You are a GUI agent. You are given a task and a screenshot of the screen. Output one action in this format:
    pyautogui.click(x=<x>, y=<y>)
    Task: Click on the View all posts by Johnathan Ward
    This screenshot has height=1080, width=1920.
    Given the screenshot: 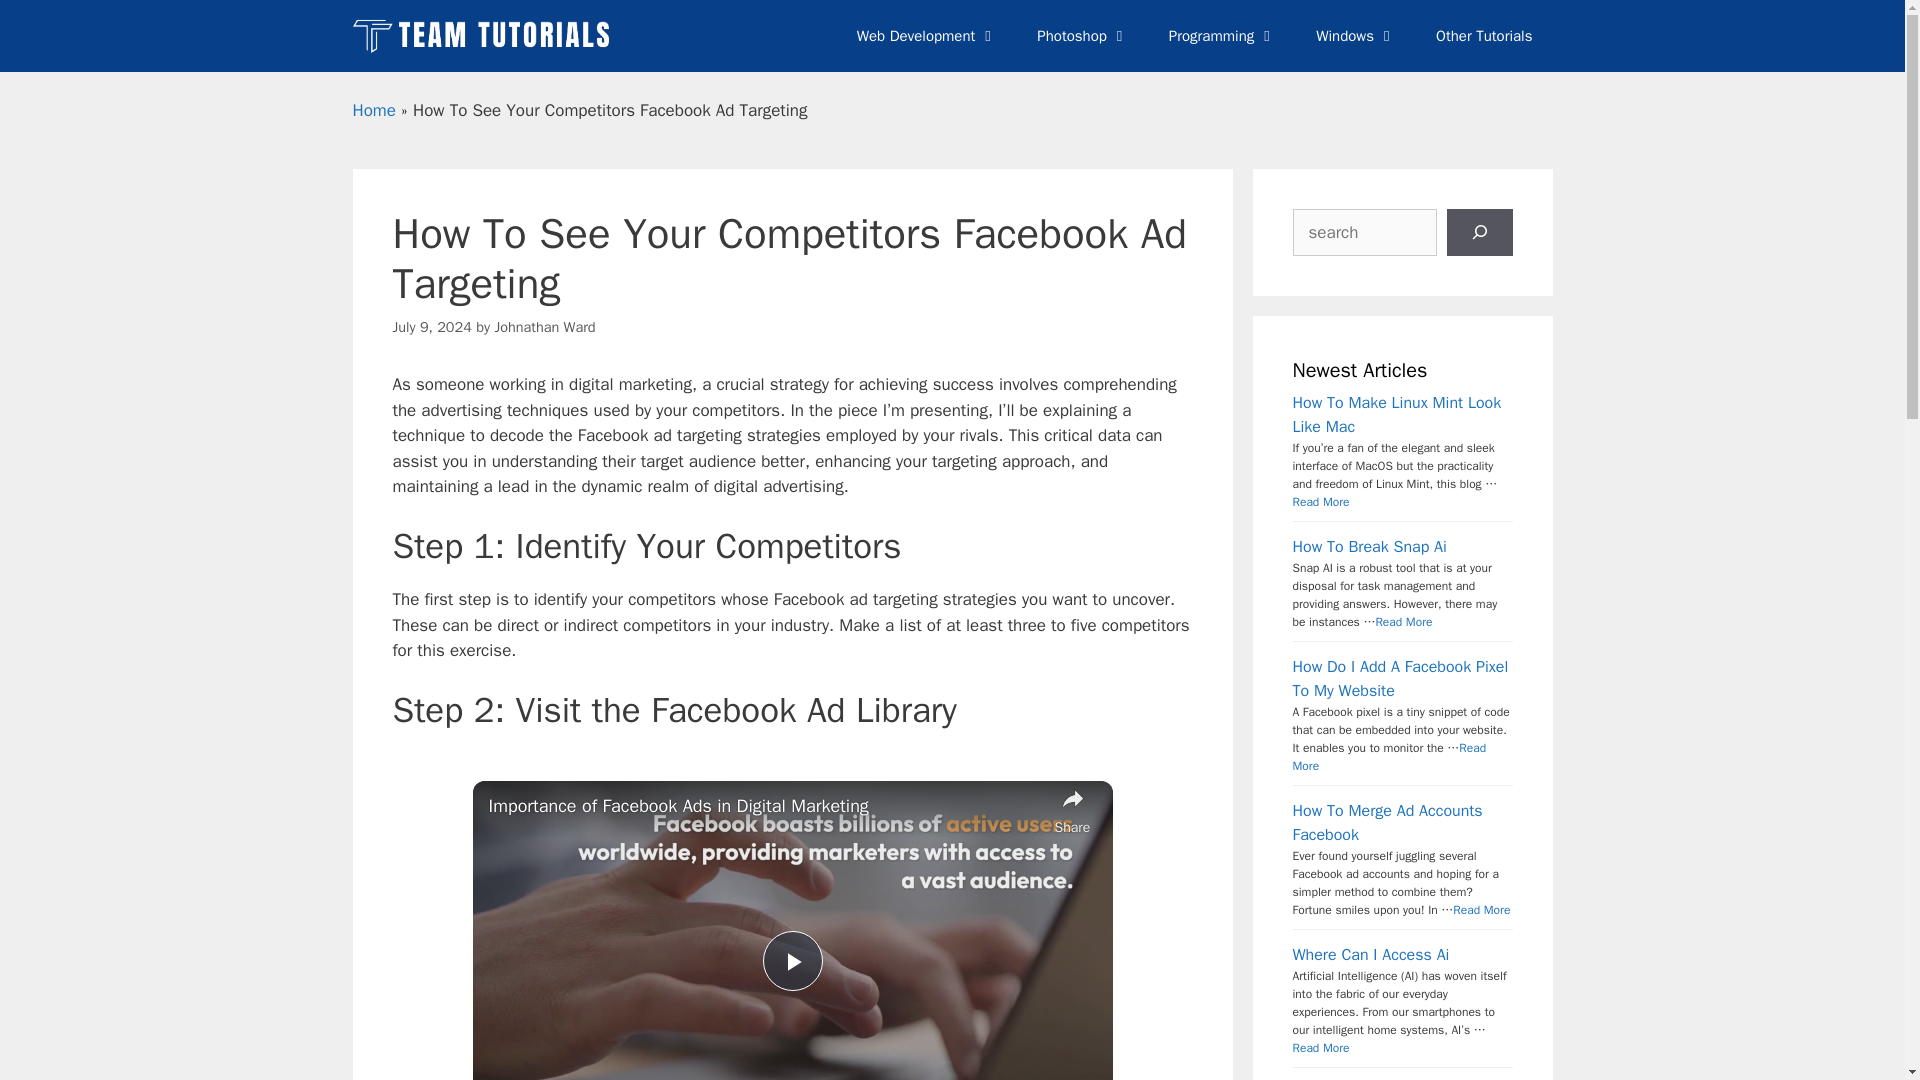 What is the action you would take?
    pyautogui.click(x=544, y=326)
    